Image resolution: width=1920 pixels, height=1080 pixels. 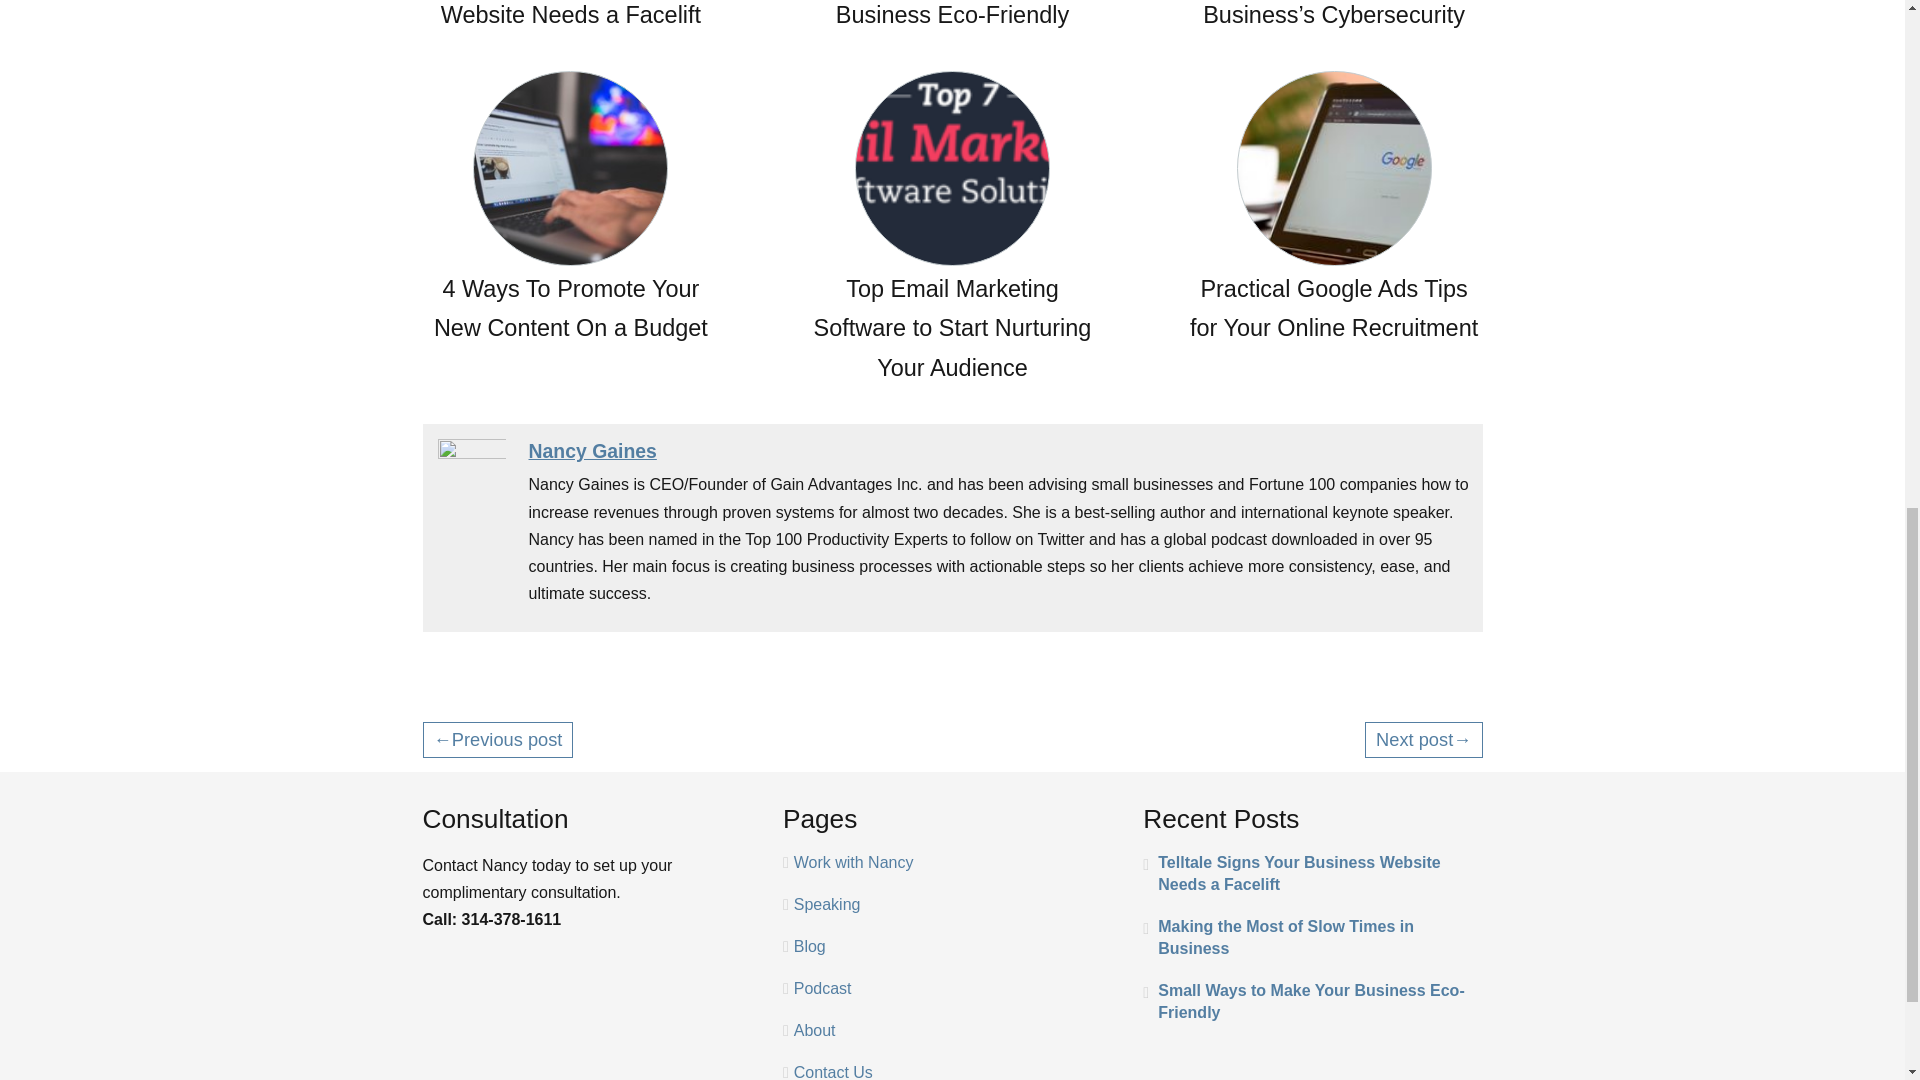 I want to click on Blog, so click(x=810, y=946).